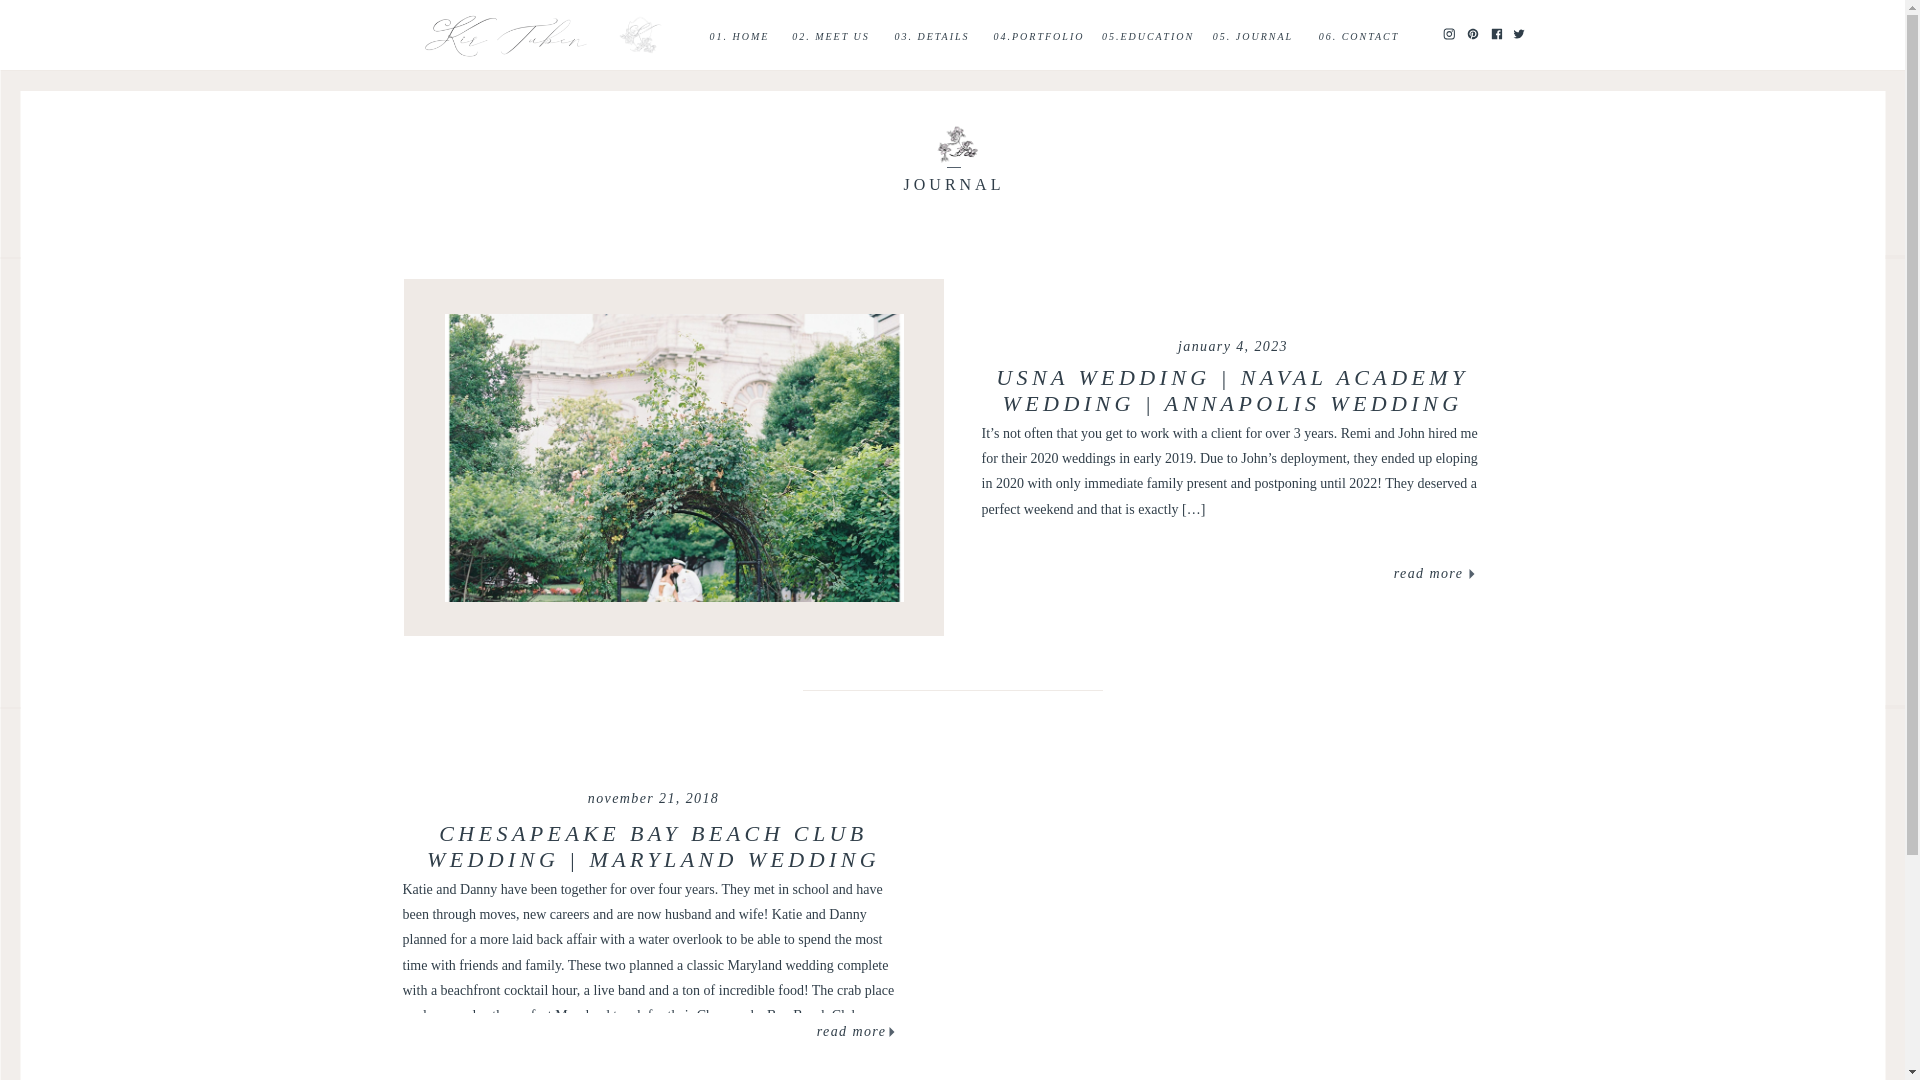  Describe the element at coordinates (1447, 32) in the screenshot. I see `Instagram-color Created with Sketch.` at that location.